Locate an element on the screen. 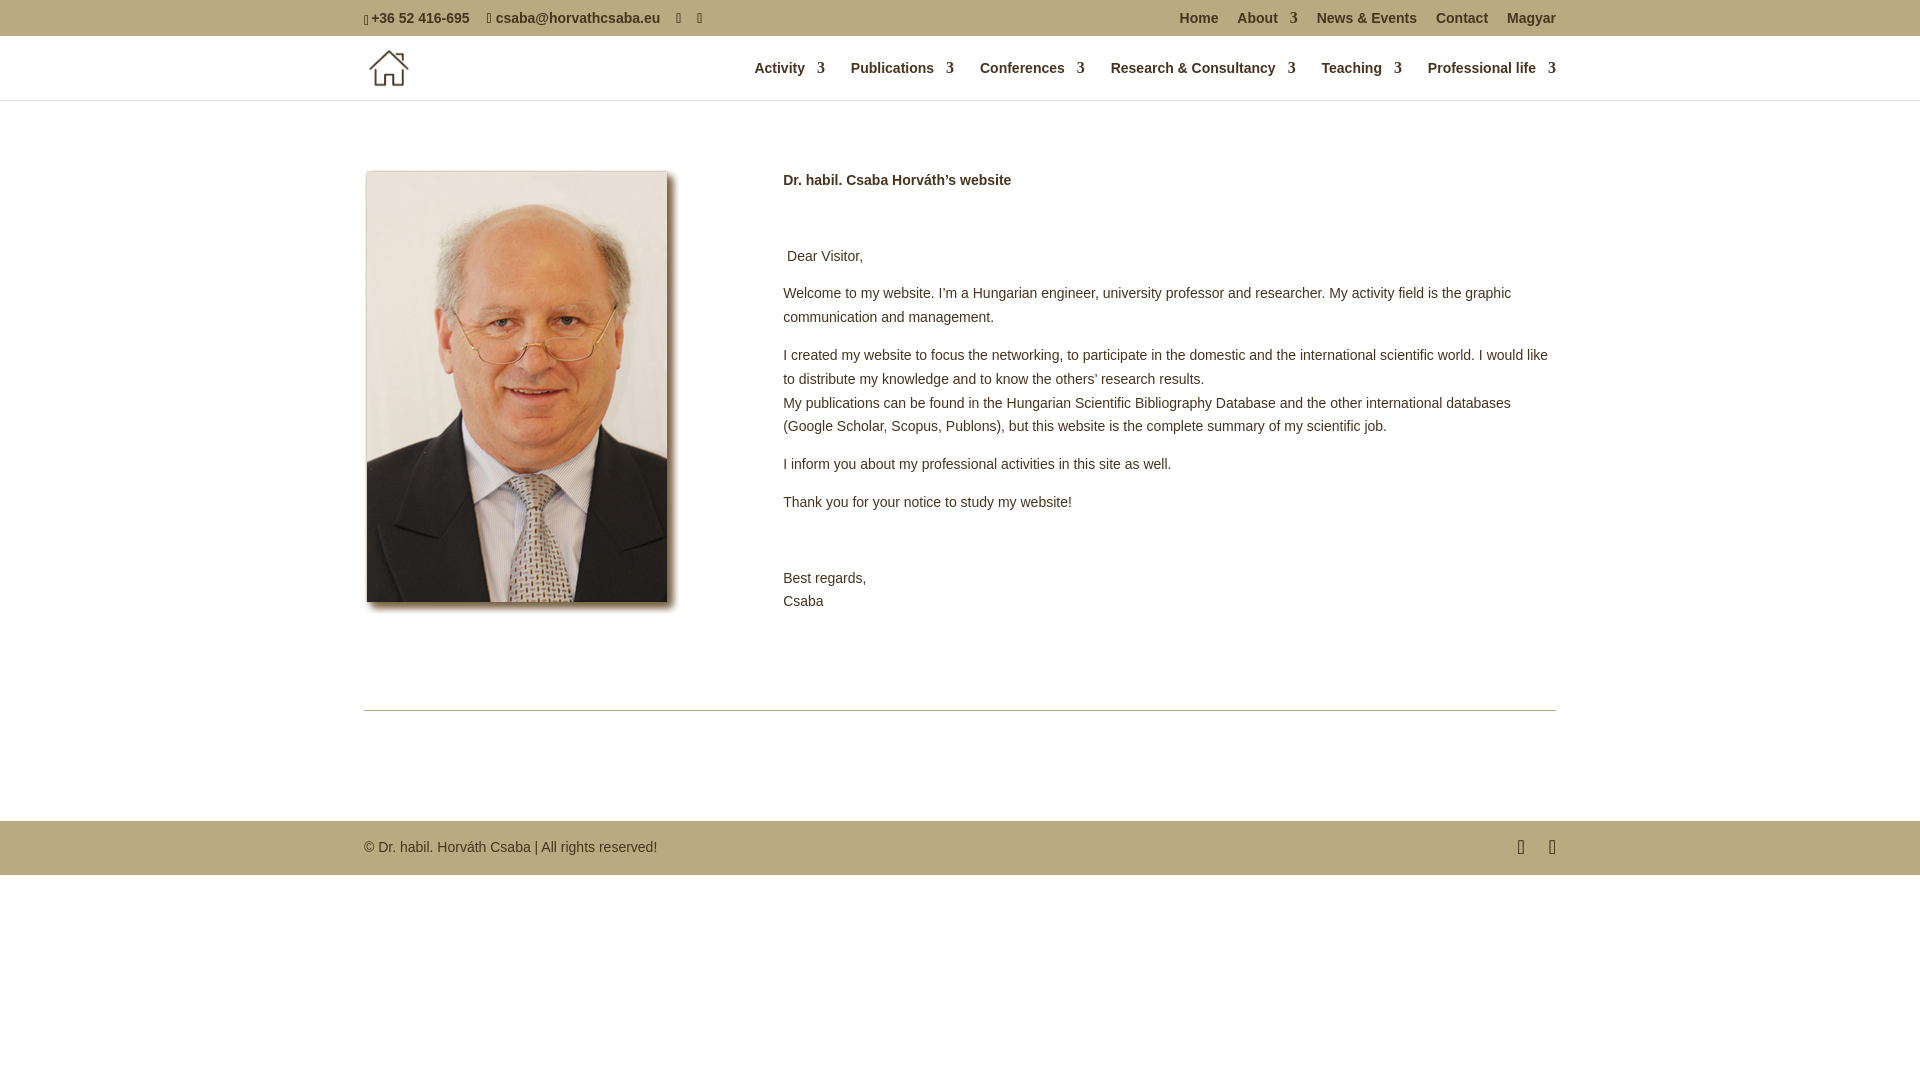 The height and width of the screenshot is (1080, 1920). Conferences is located at coordinates (1032, 80).